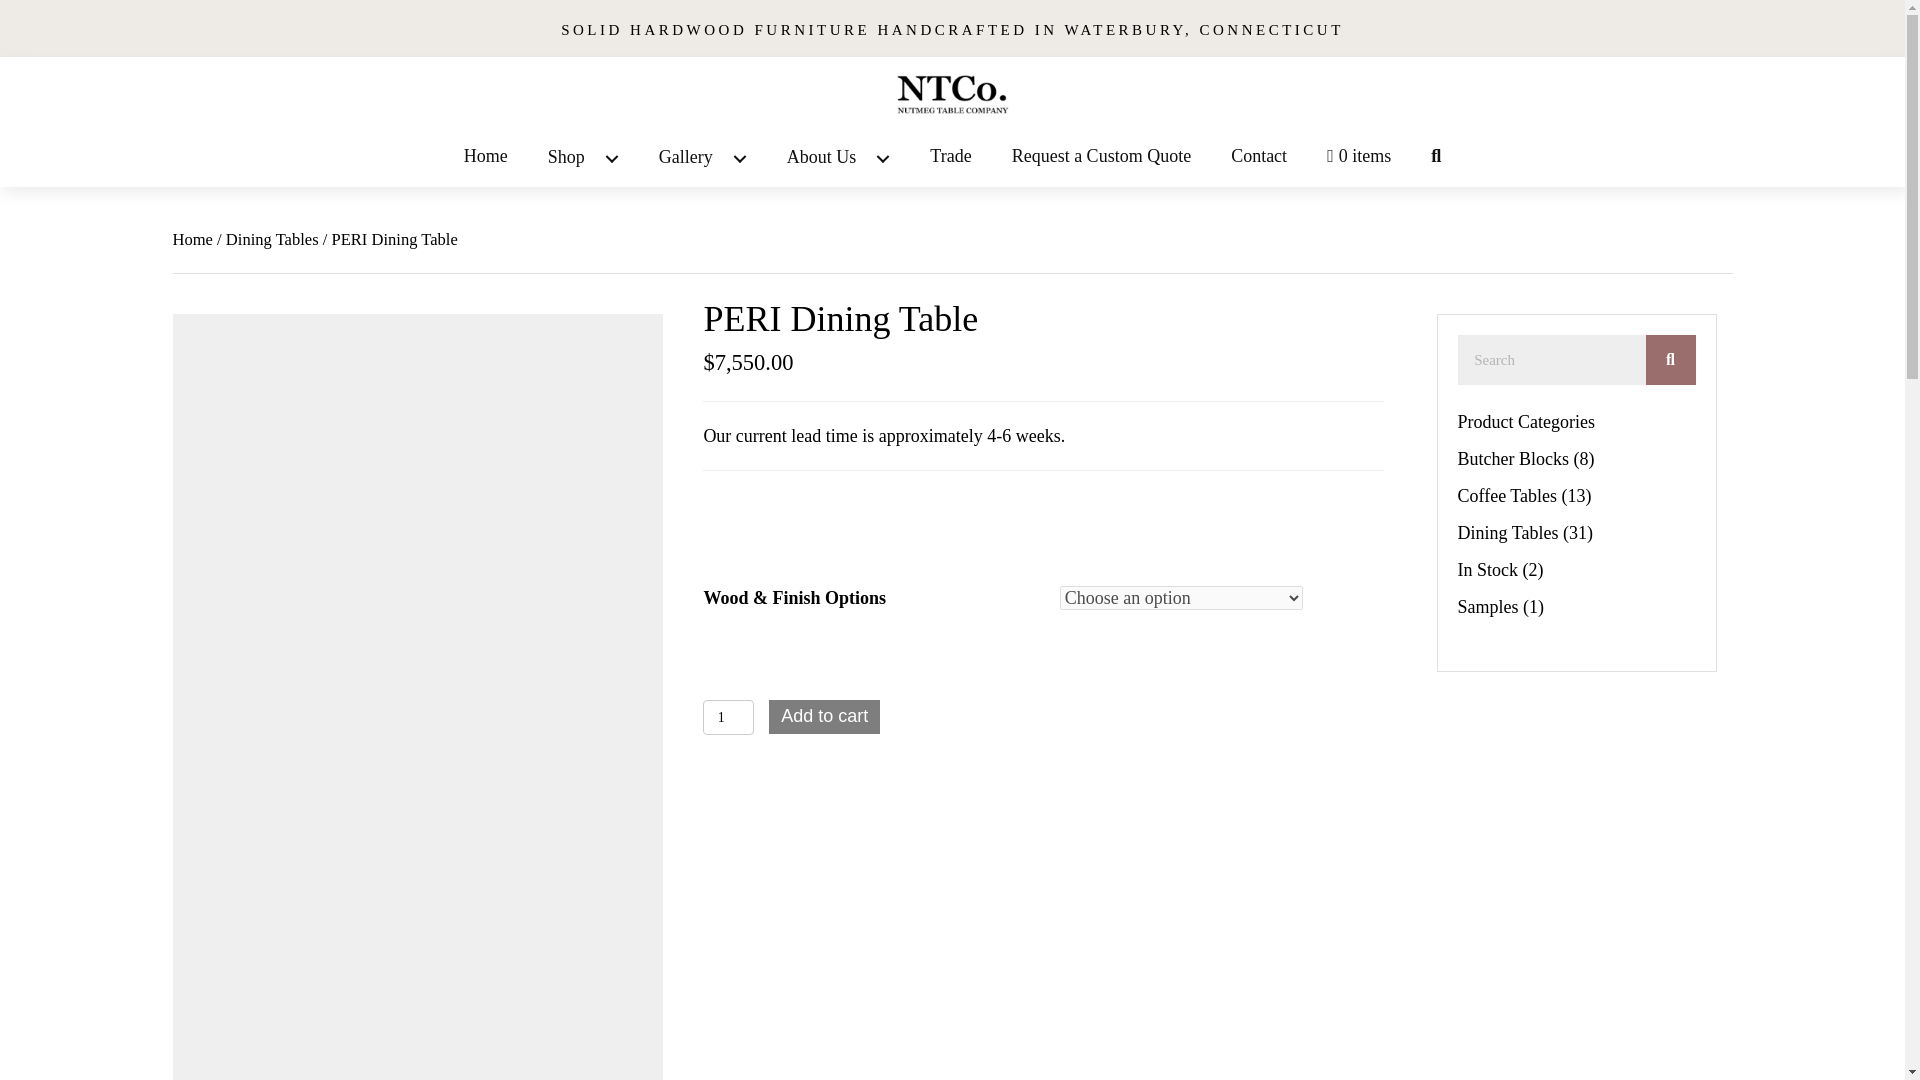  What do you see at coordinates (1259, 160) in the screenshot?
I see `Contact` at bounding box center [1259, 160].